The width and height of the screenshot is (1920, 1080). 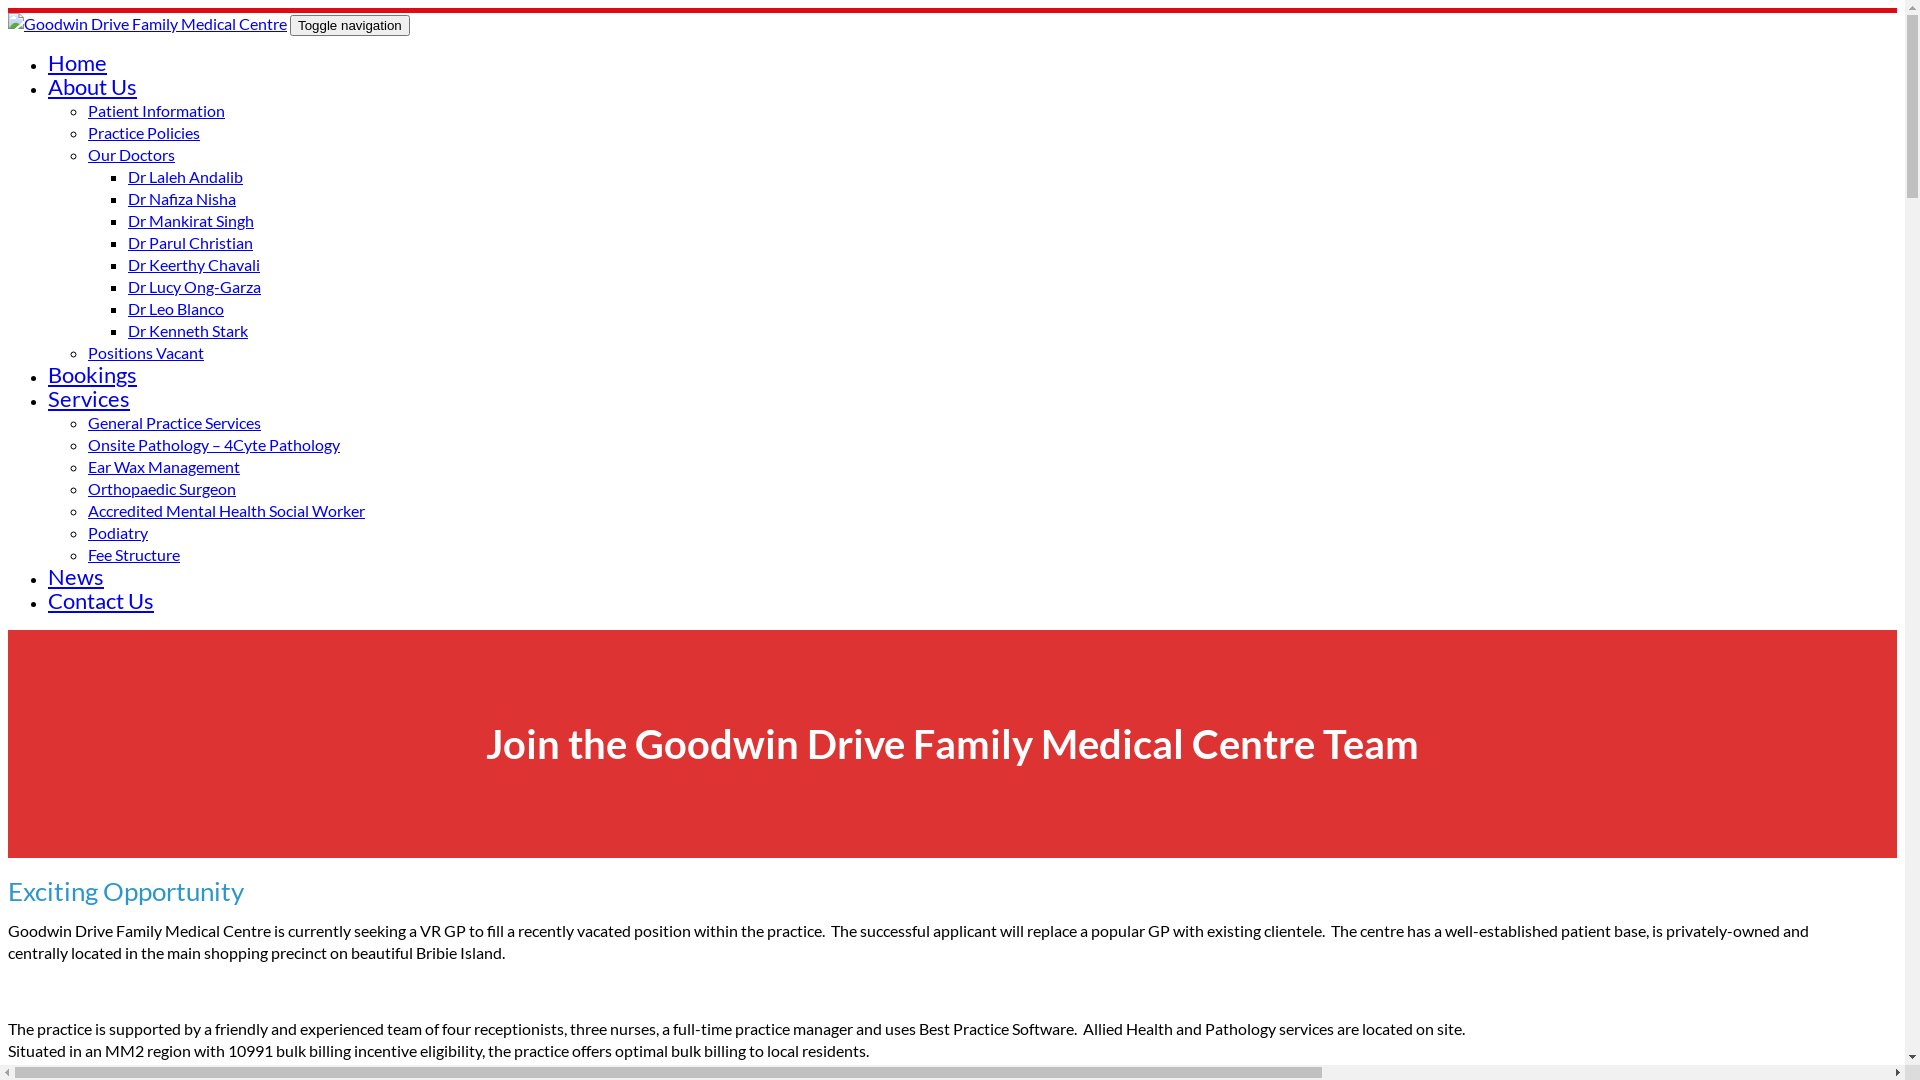 I want to click on News, so click(x=76, y=576).